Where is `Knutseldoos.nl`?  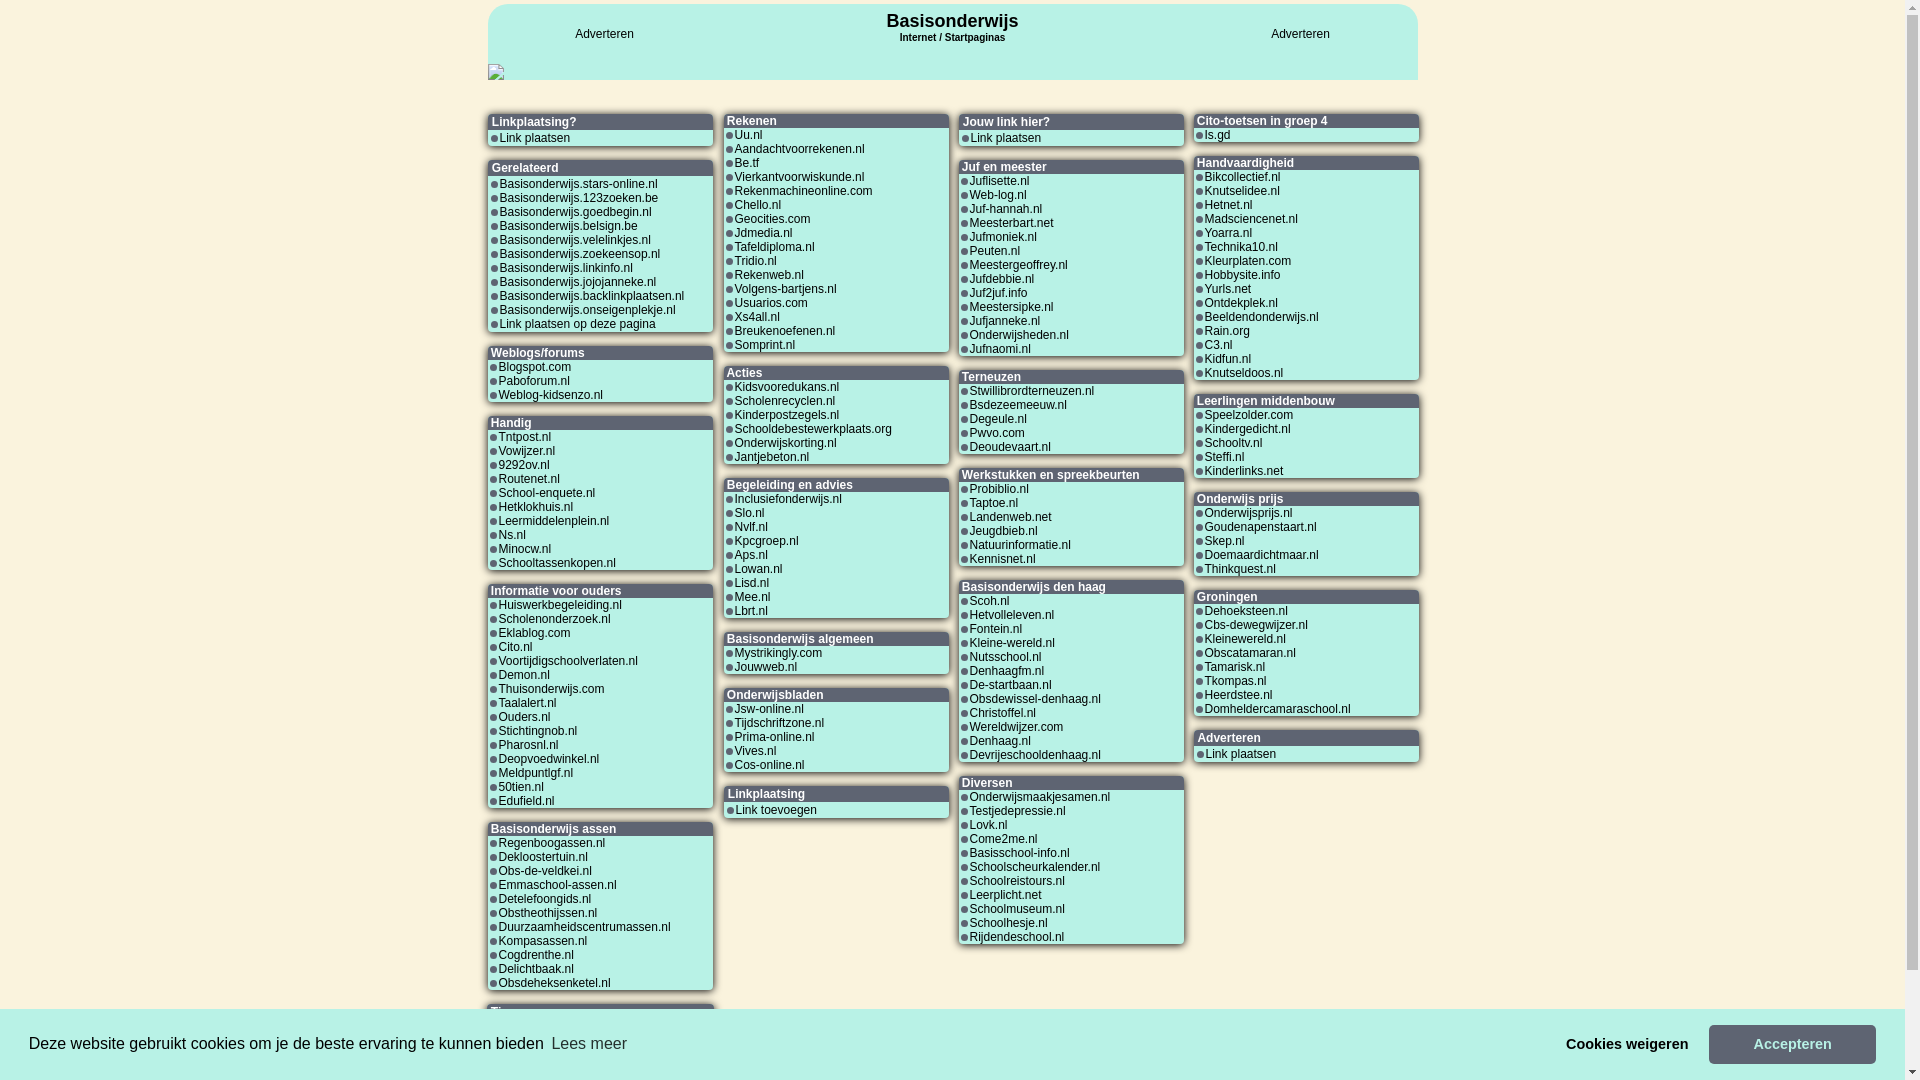
Knutseldoos.nl is located at coordinates (1244, 373).